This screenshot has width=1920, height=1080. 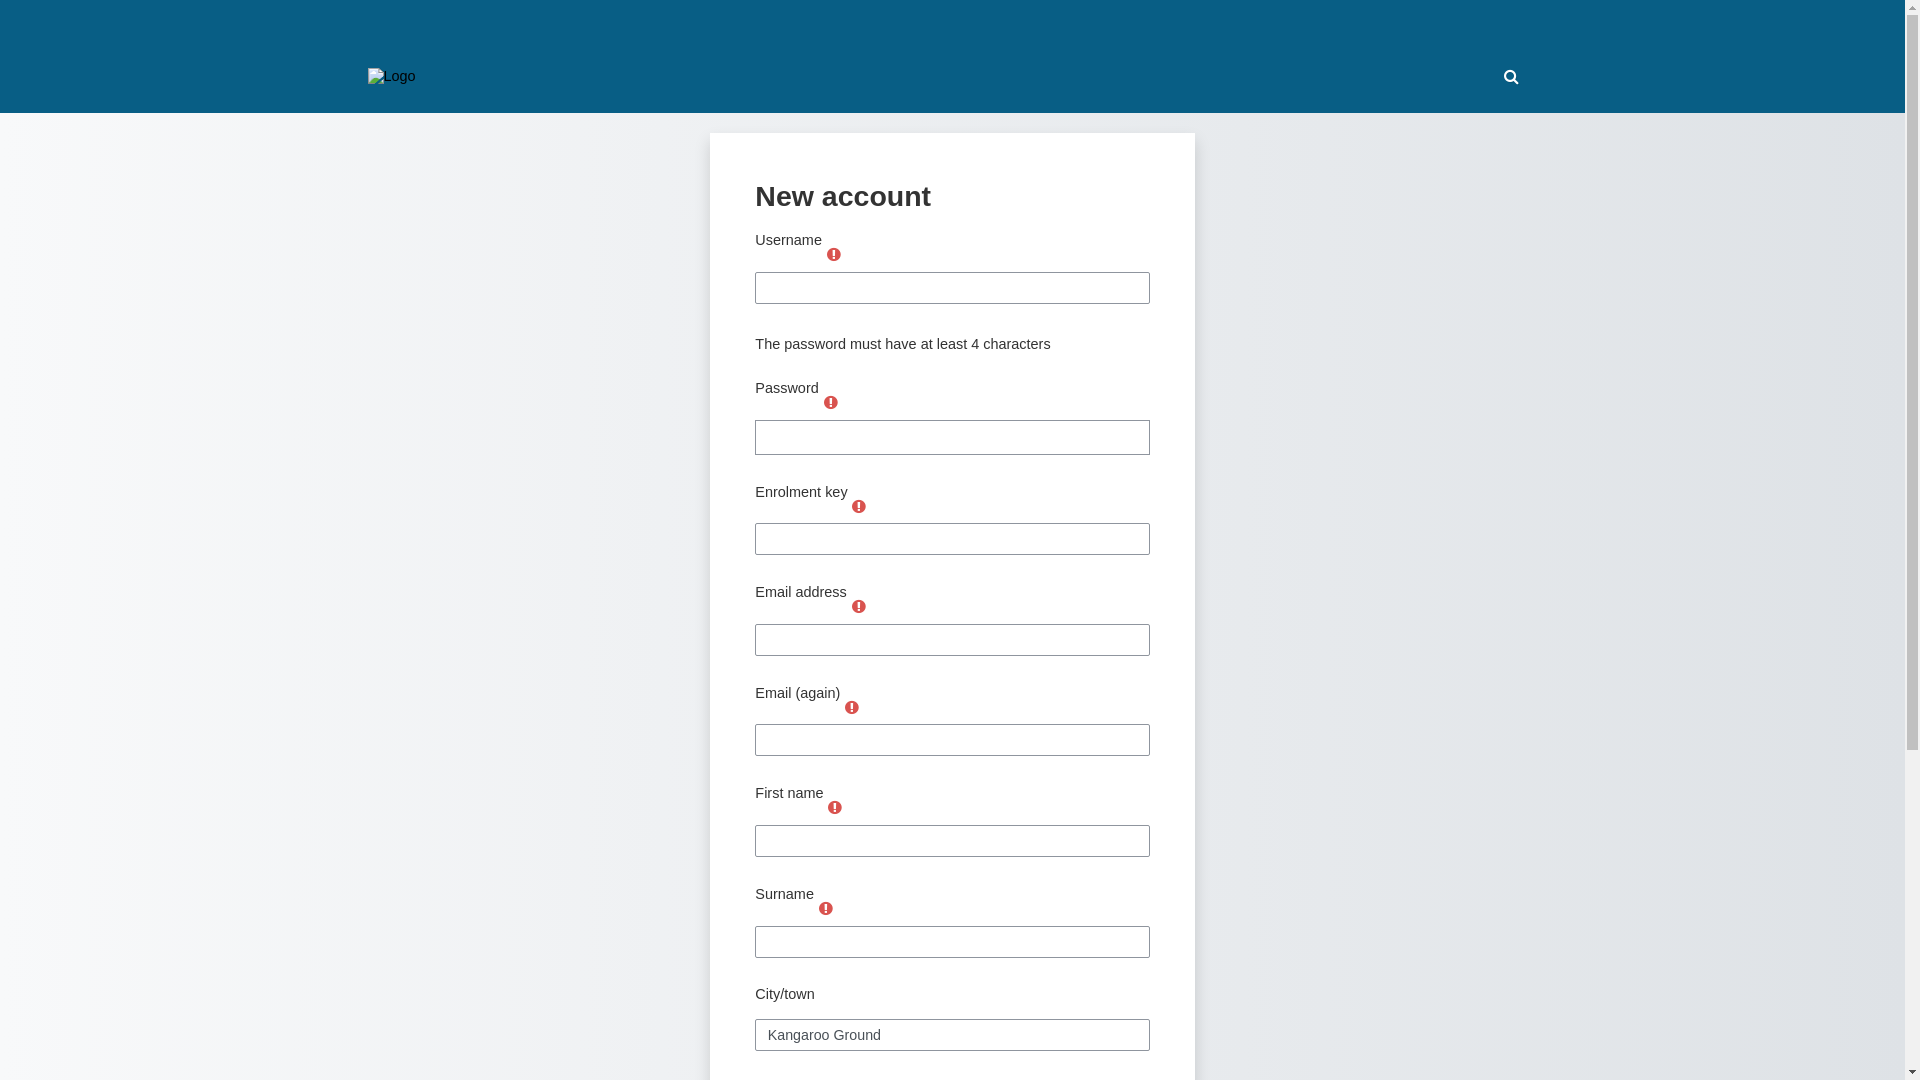 What do you see at coordinates (831, 402) in the screenshot?
I see `Required` at bounding box center [831, 402].